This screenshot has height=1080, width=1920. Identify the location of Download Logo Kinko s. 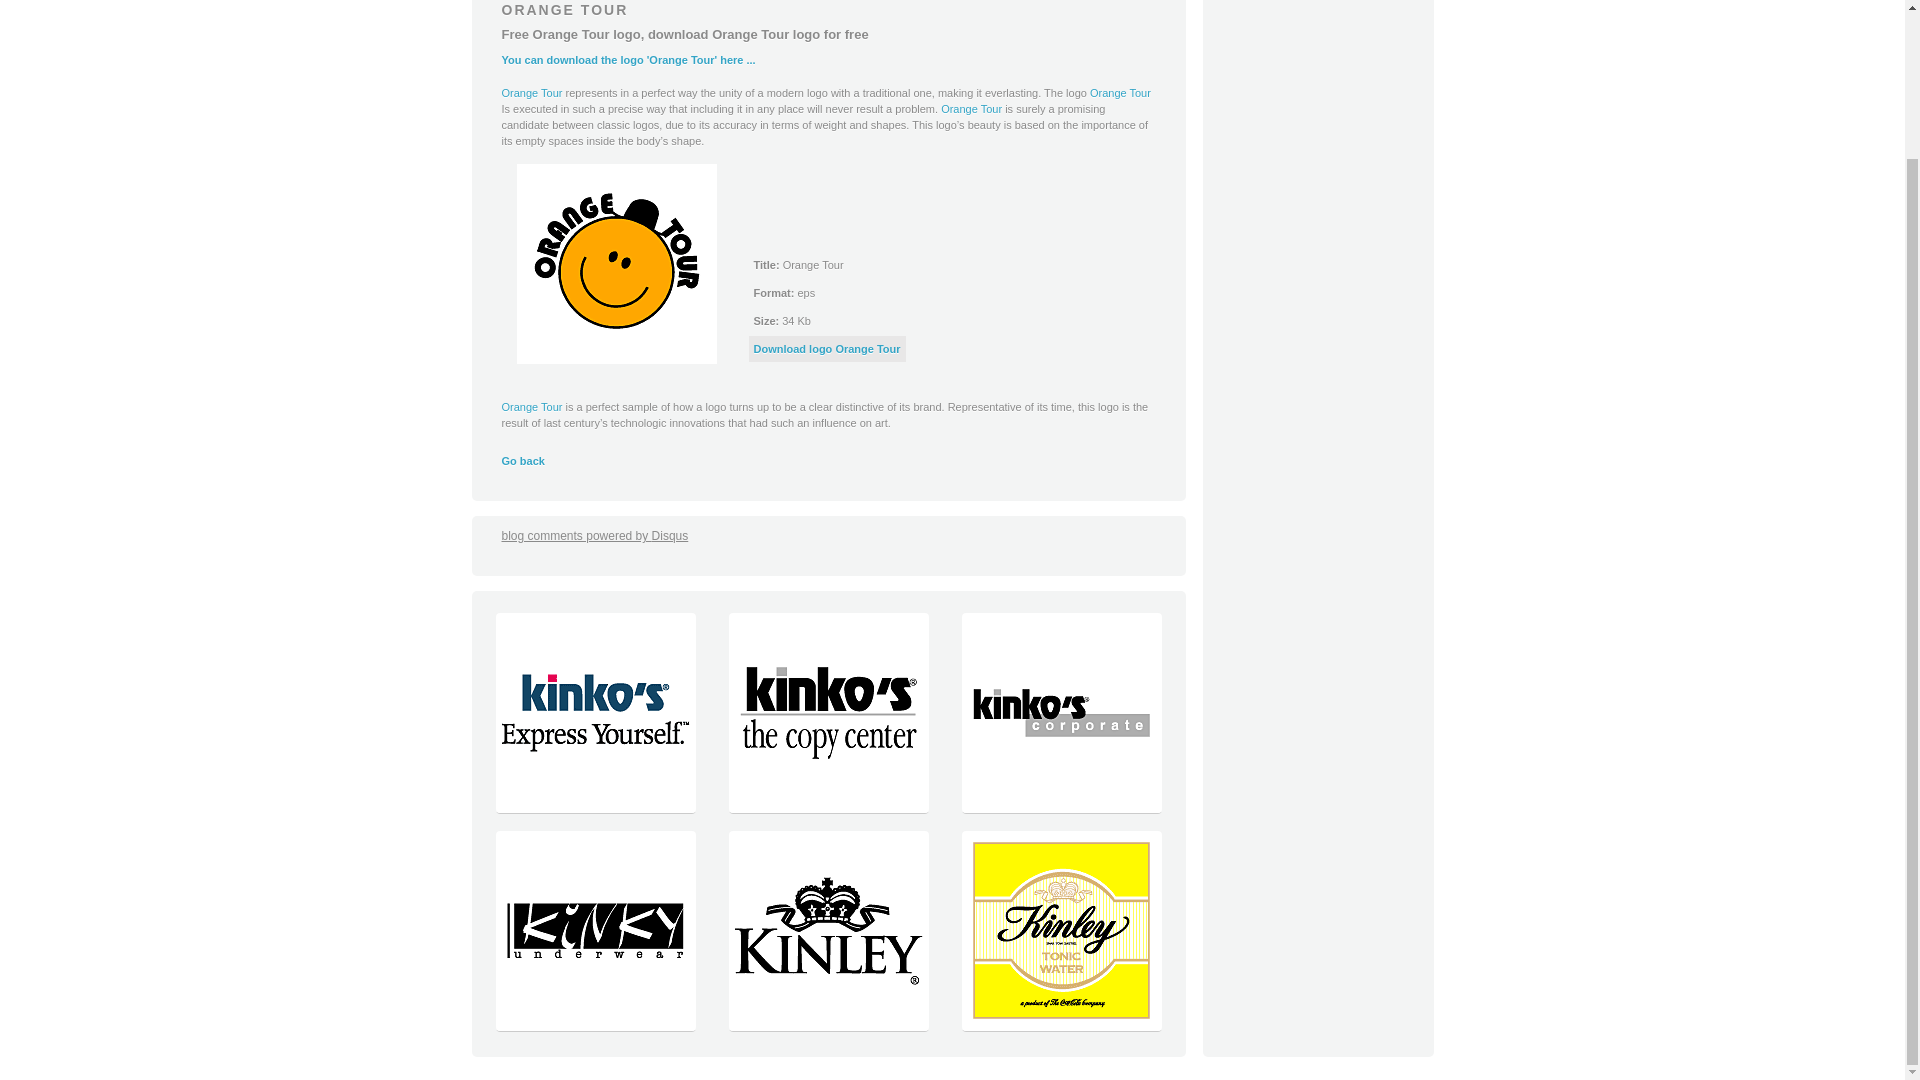
(594, 808).